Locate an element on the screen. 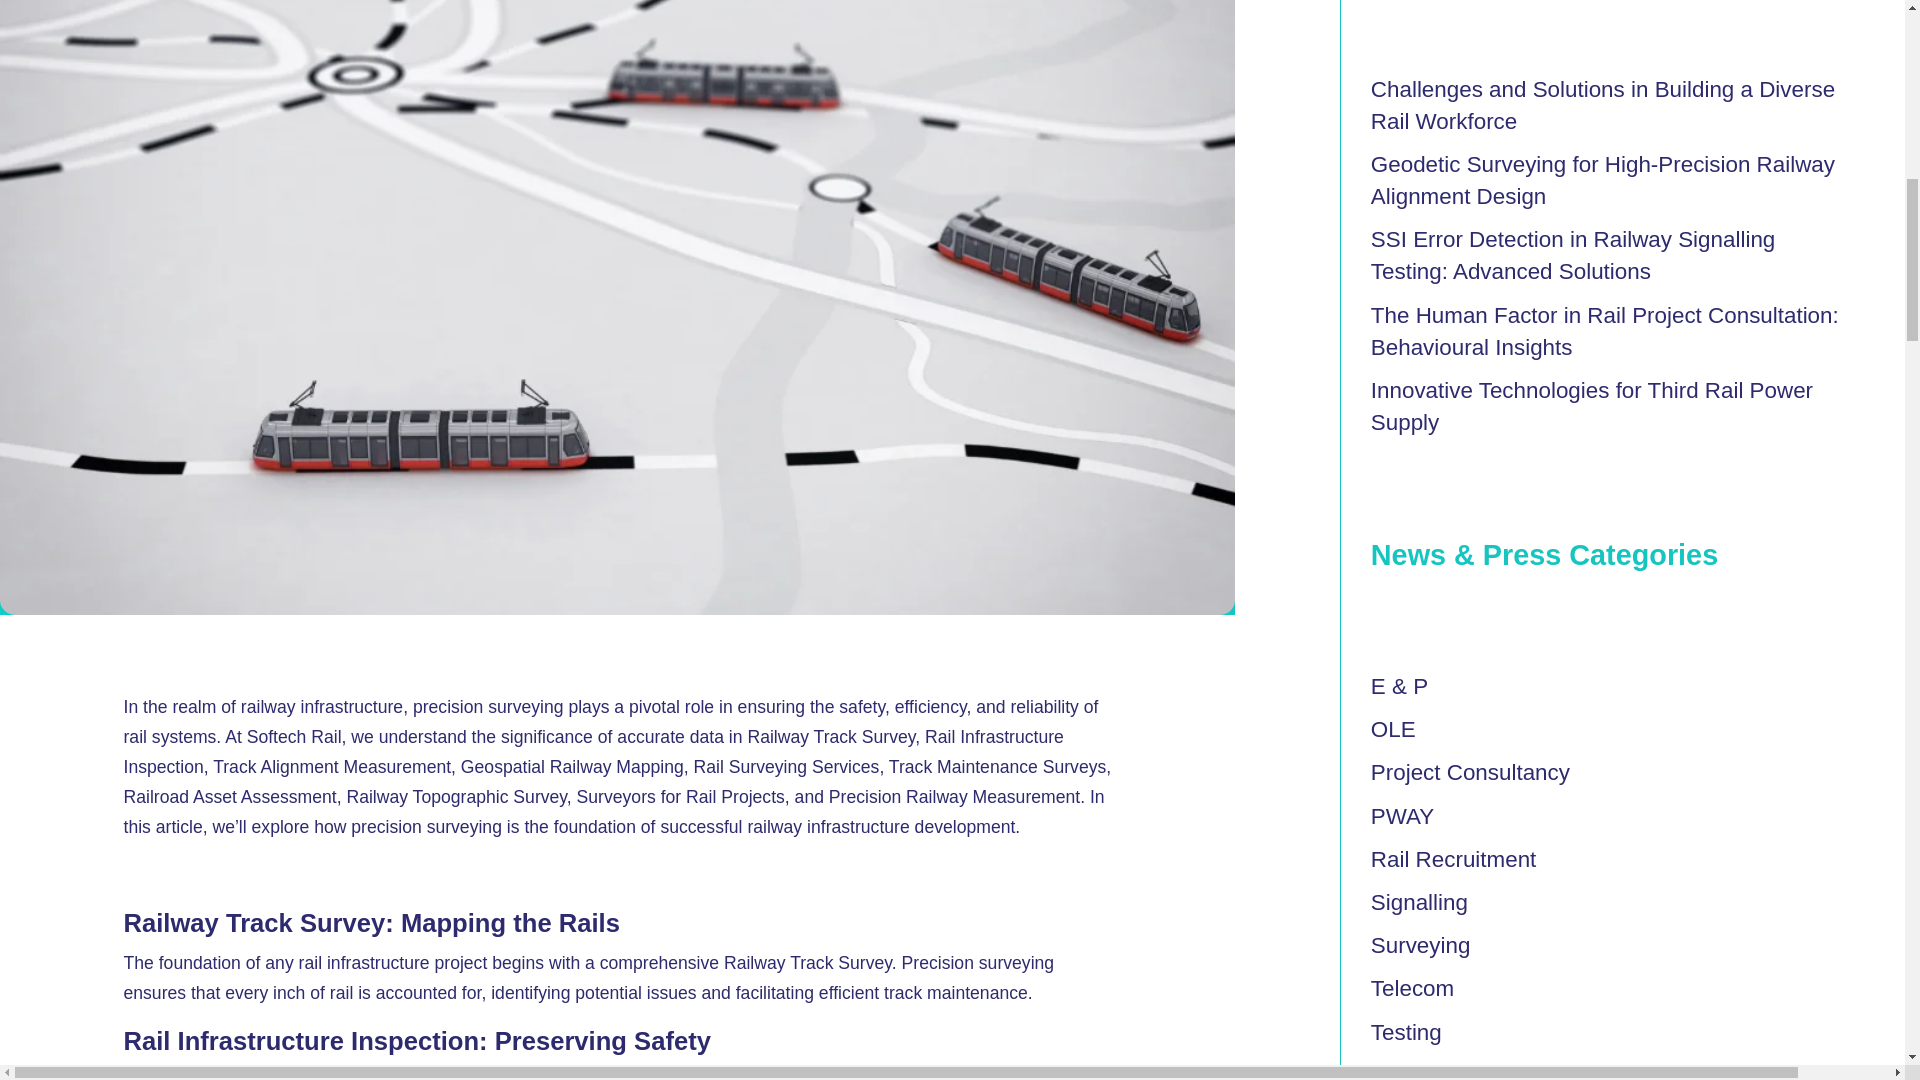  Project Consultancy is located at coordinates (1470, 772).